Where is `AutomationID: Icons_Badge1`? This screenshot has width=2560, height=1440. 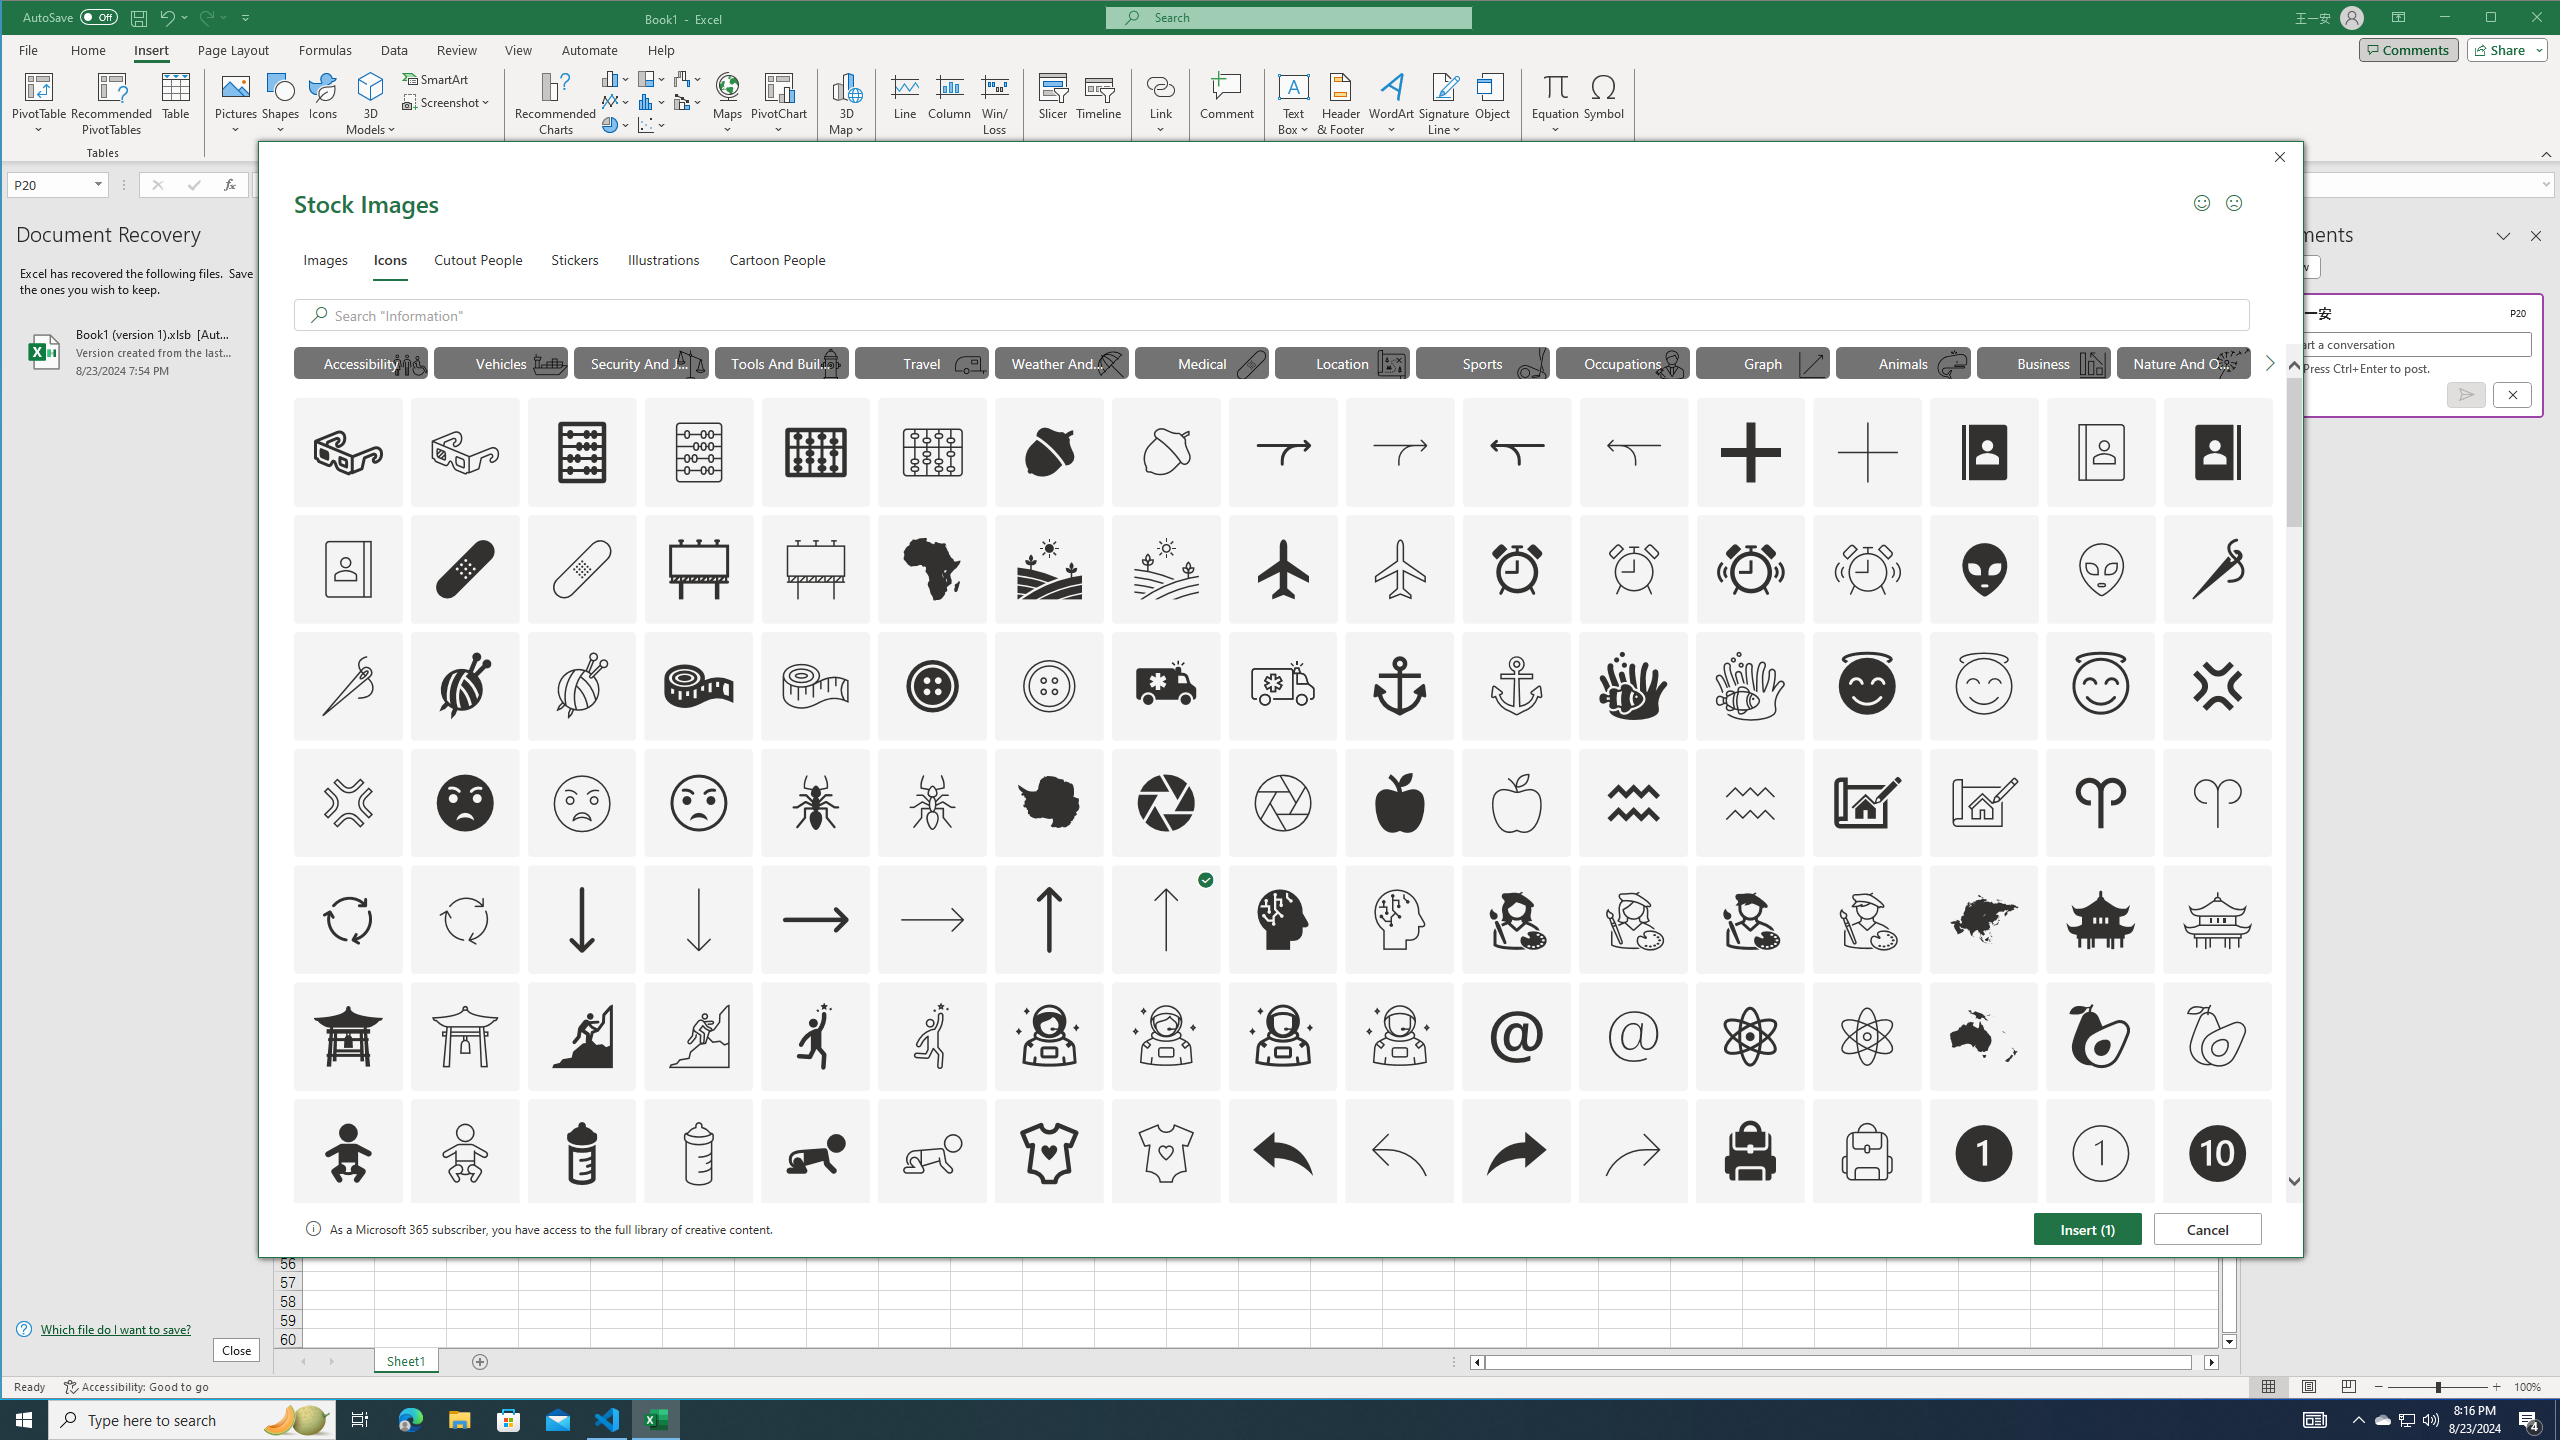 AutomationID: Icons_Badge1 is located at coordinates (1984, 1153).